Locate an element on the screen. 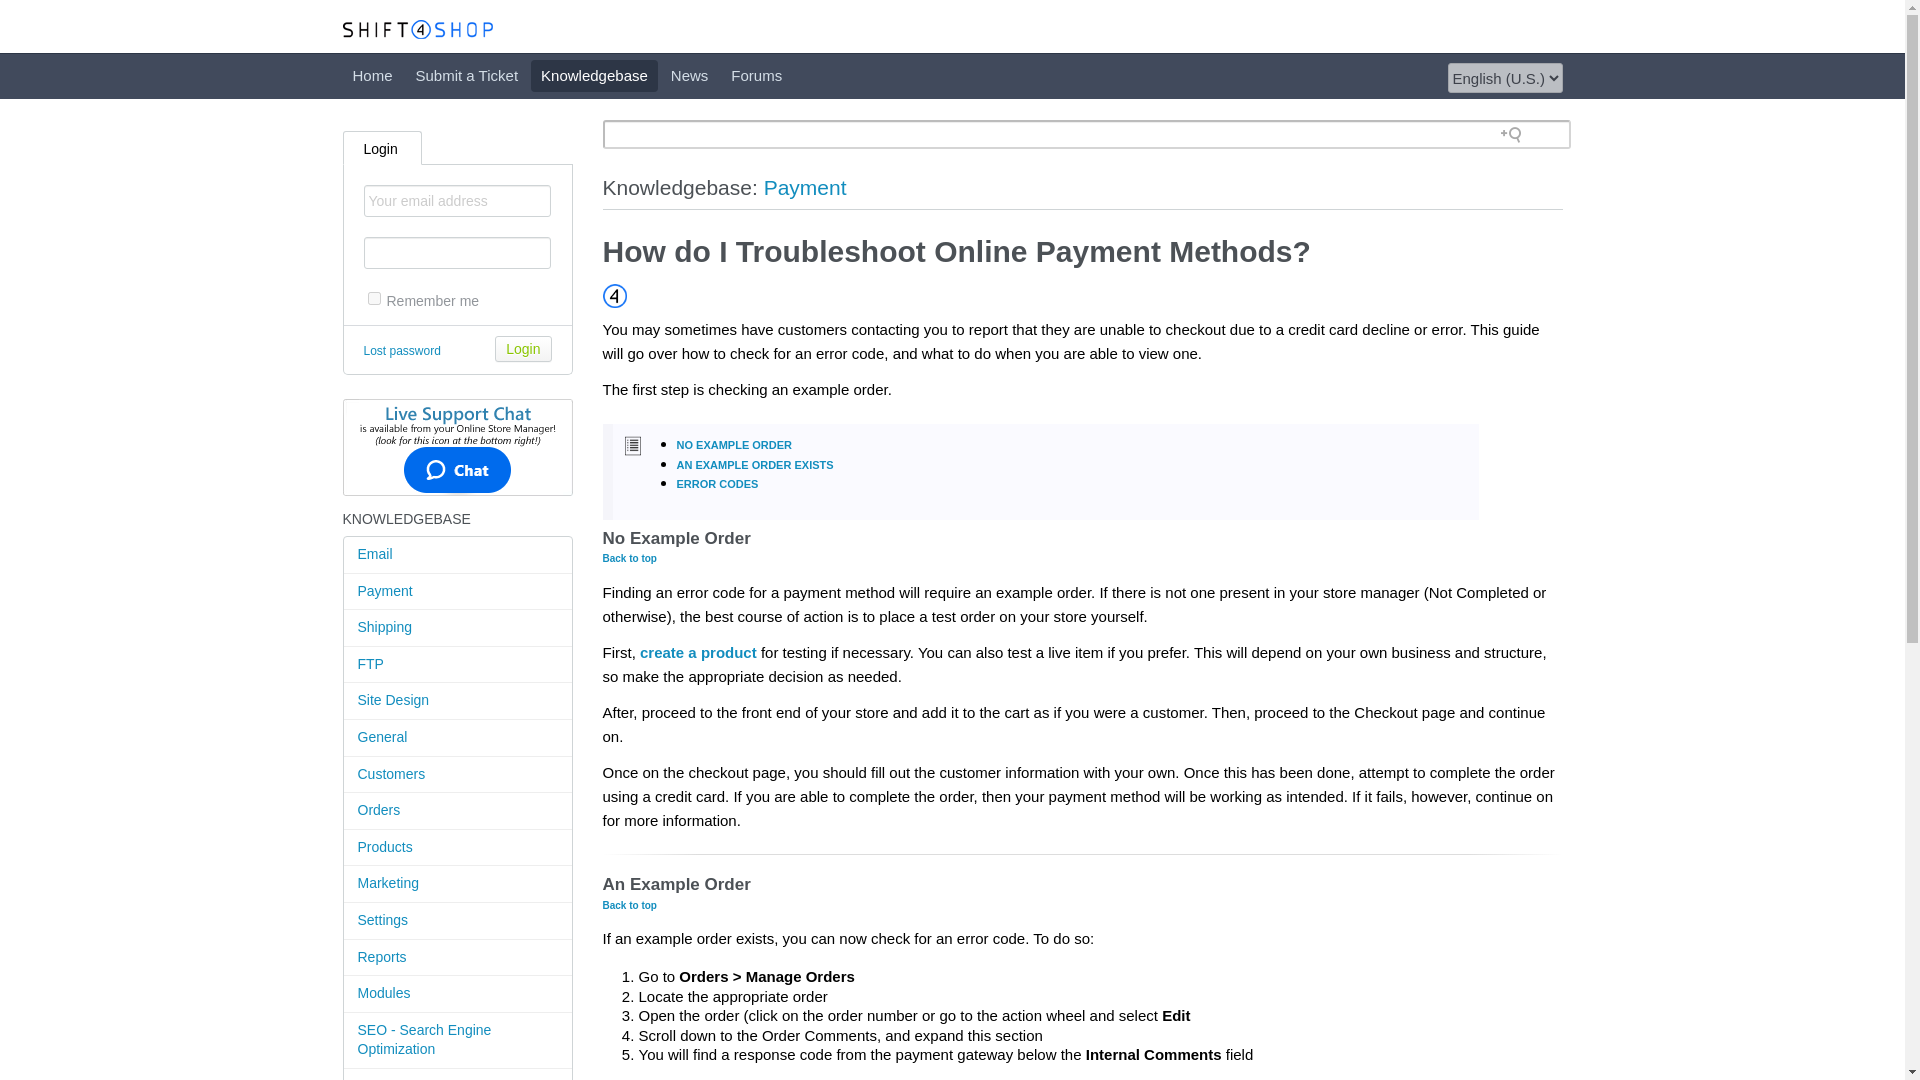 This screenshot has width=1920, height=1080. Changing DNS Records is located at coordinates (458, 1074).